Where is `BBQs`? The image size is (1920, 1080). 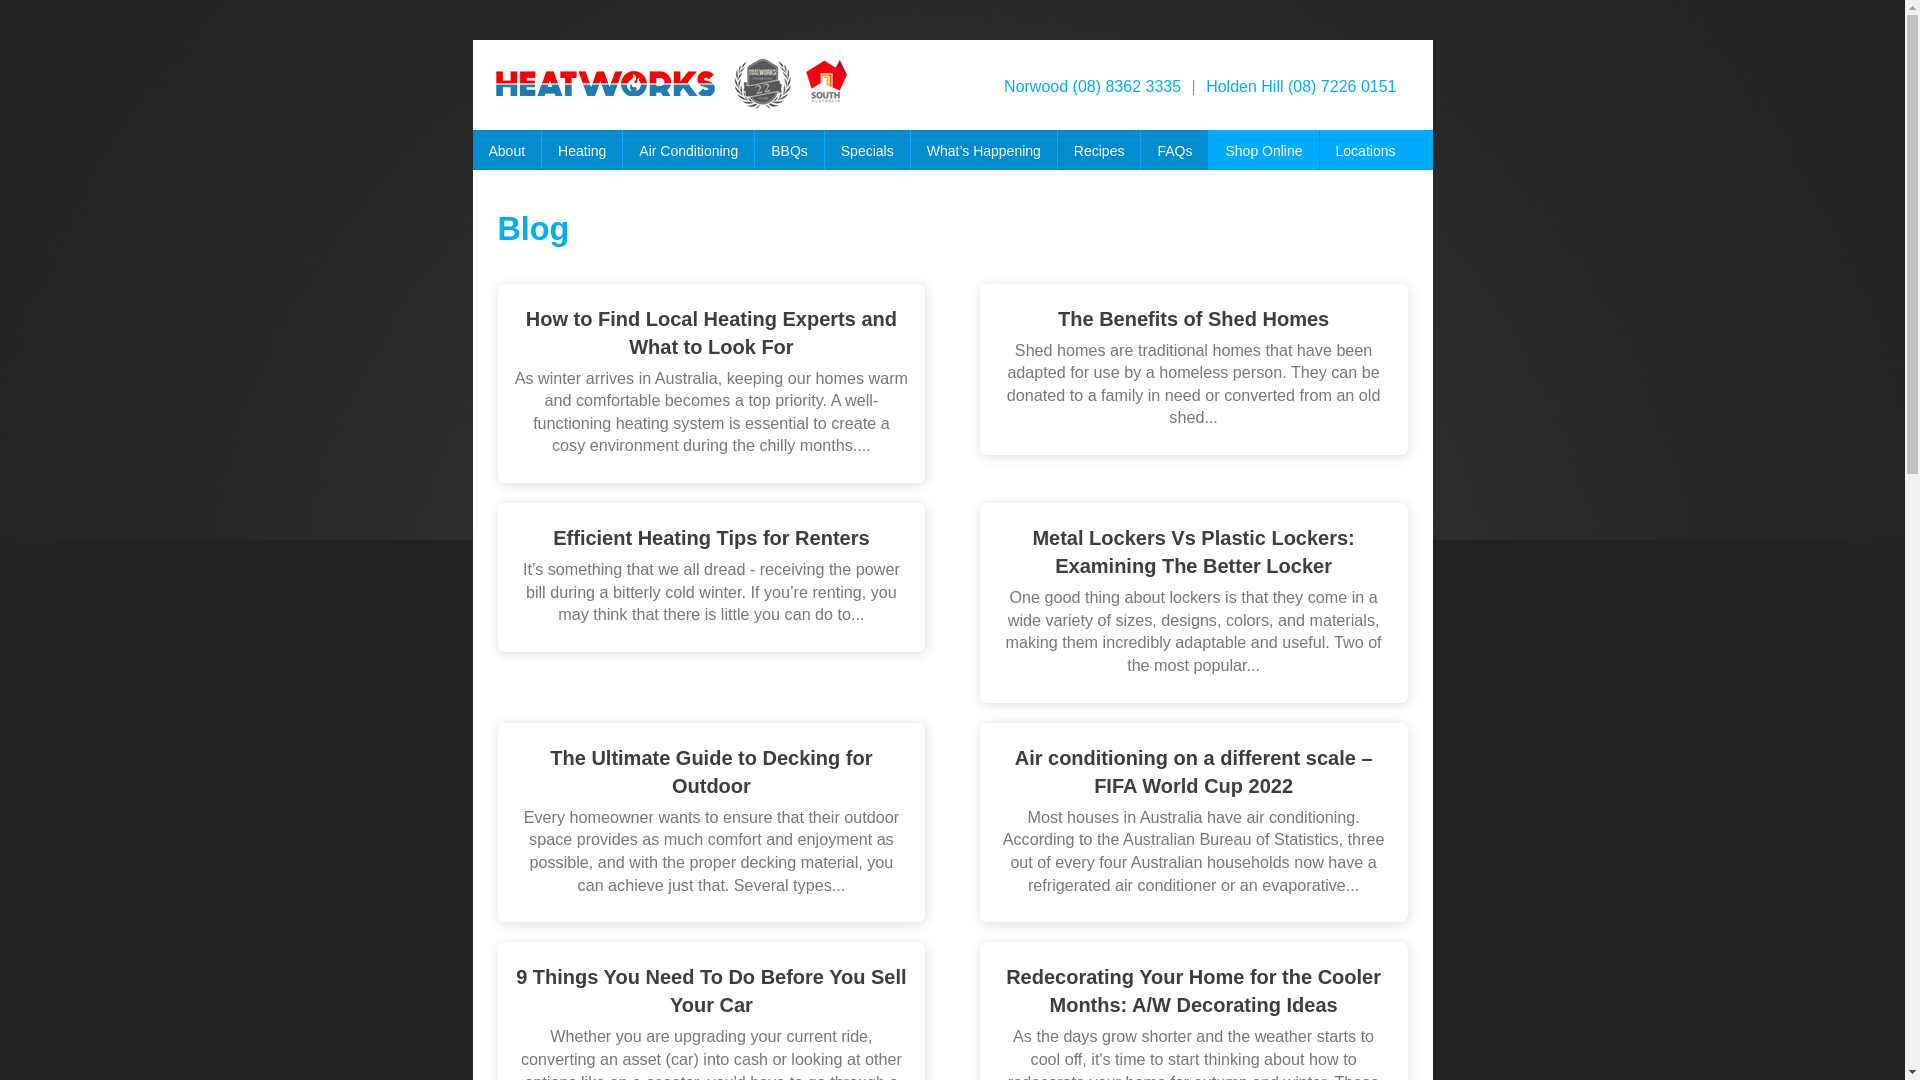 BBQs is located at coordinates (790, 156).